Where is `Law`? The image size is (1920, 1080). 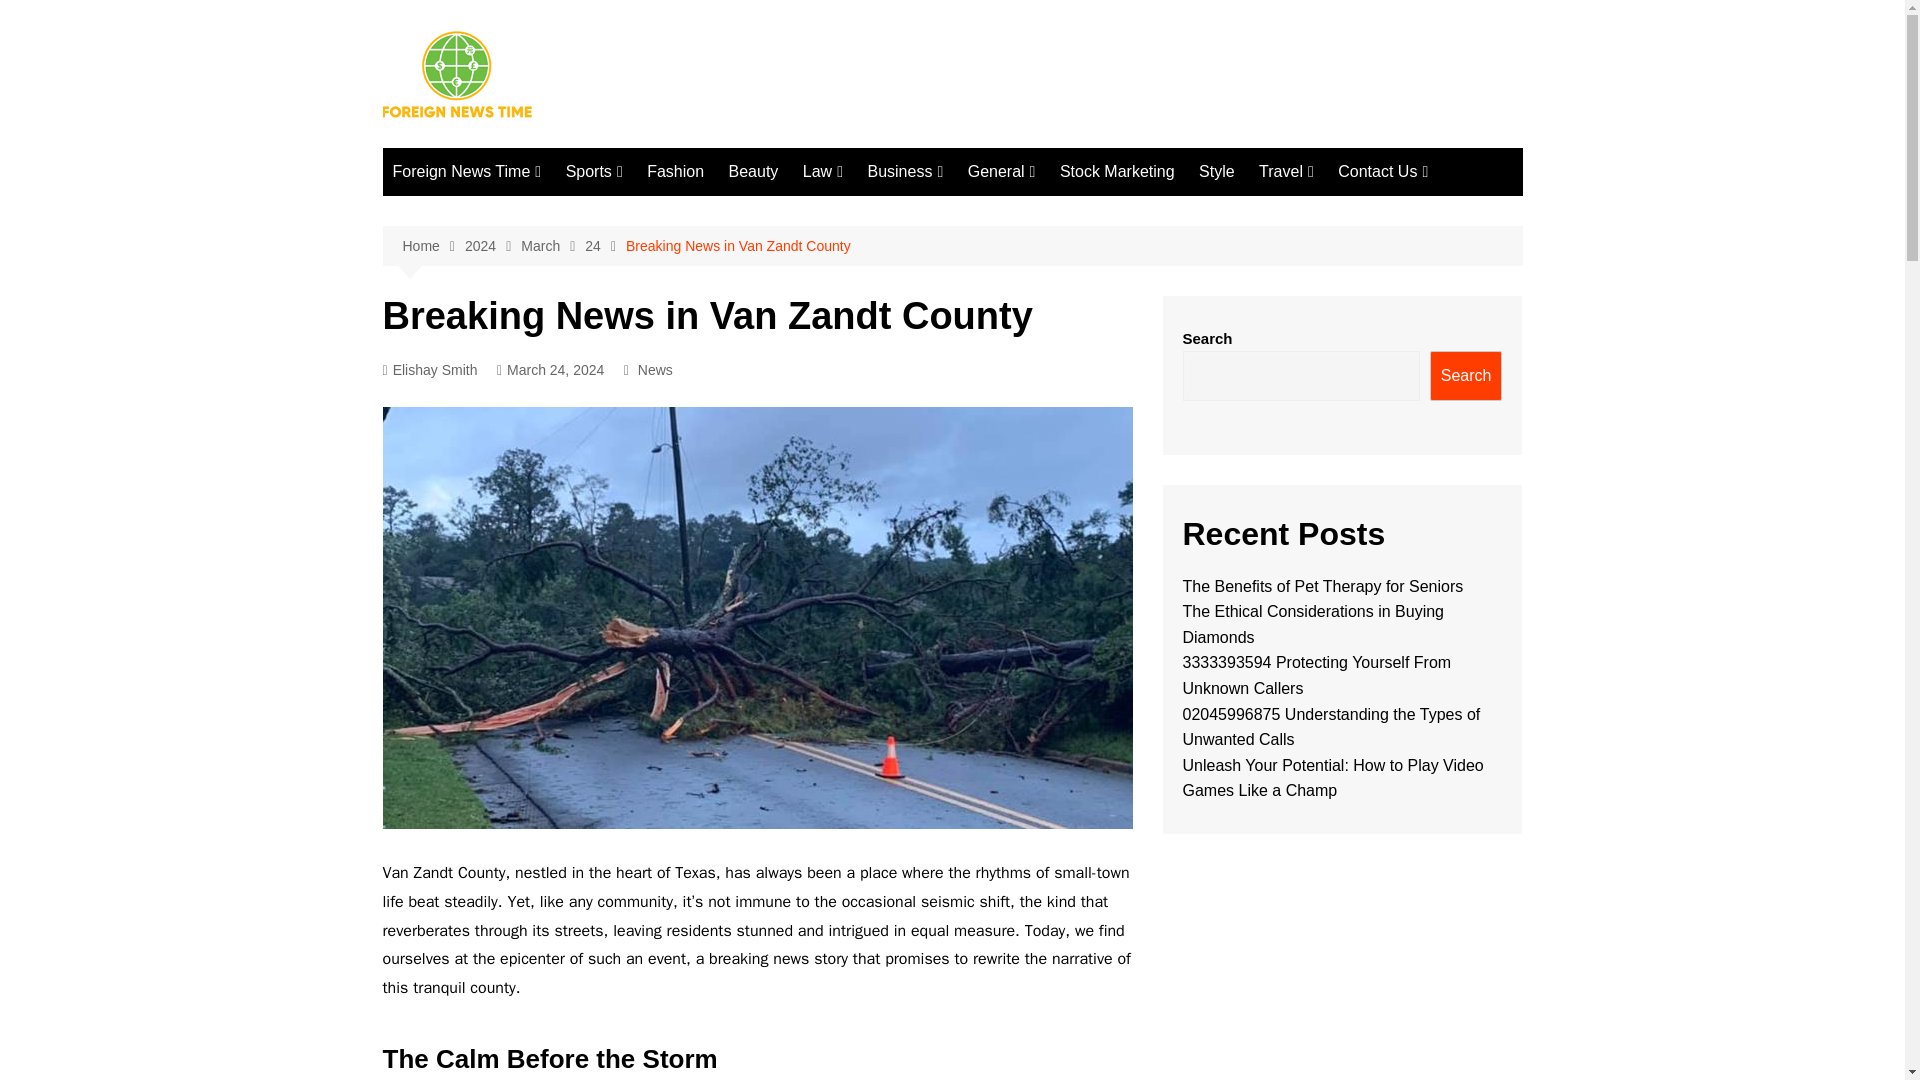
Law is located at coordinates (822, 171).